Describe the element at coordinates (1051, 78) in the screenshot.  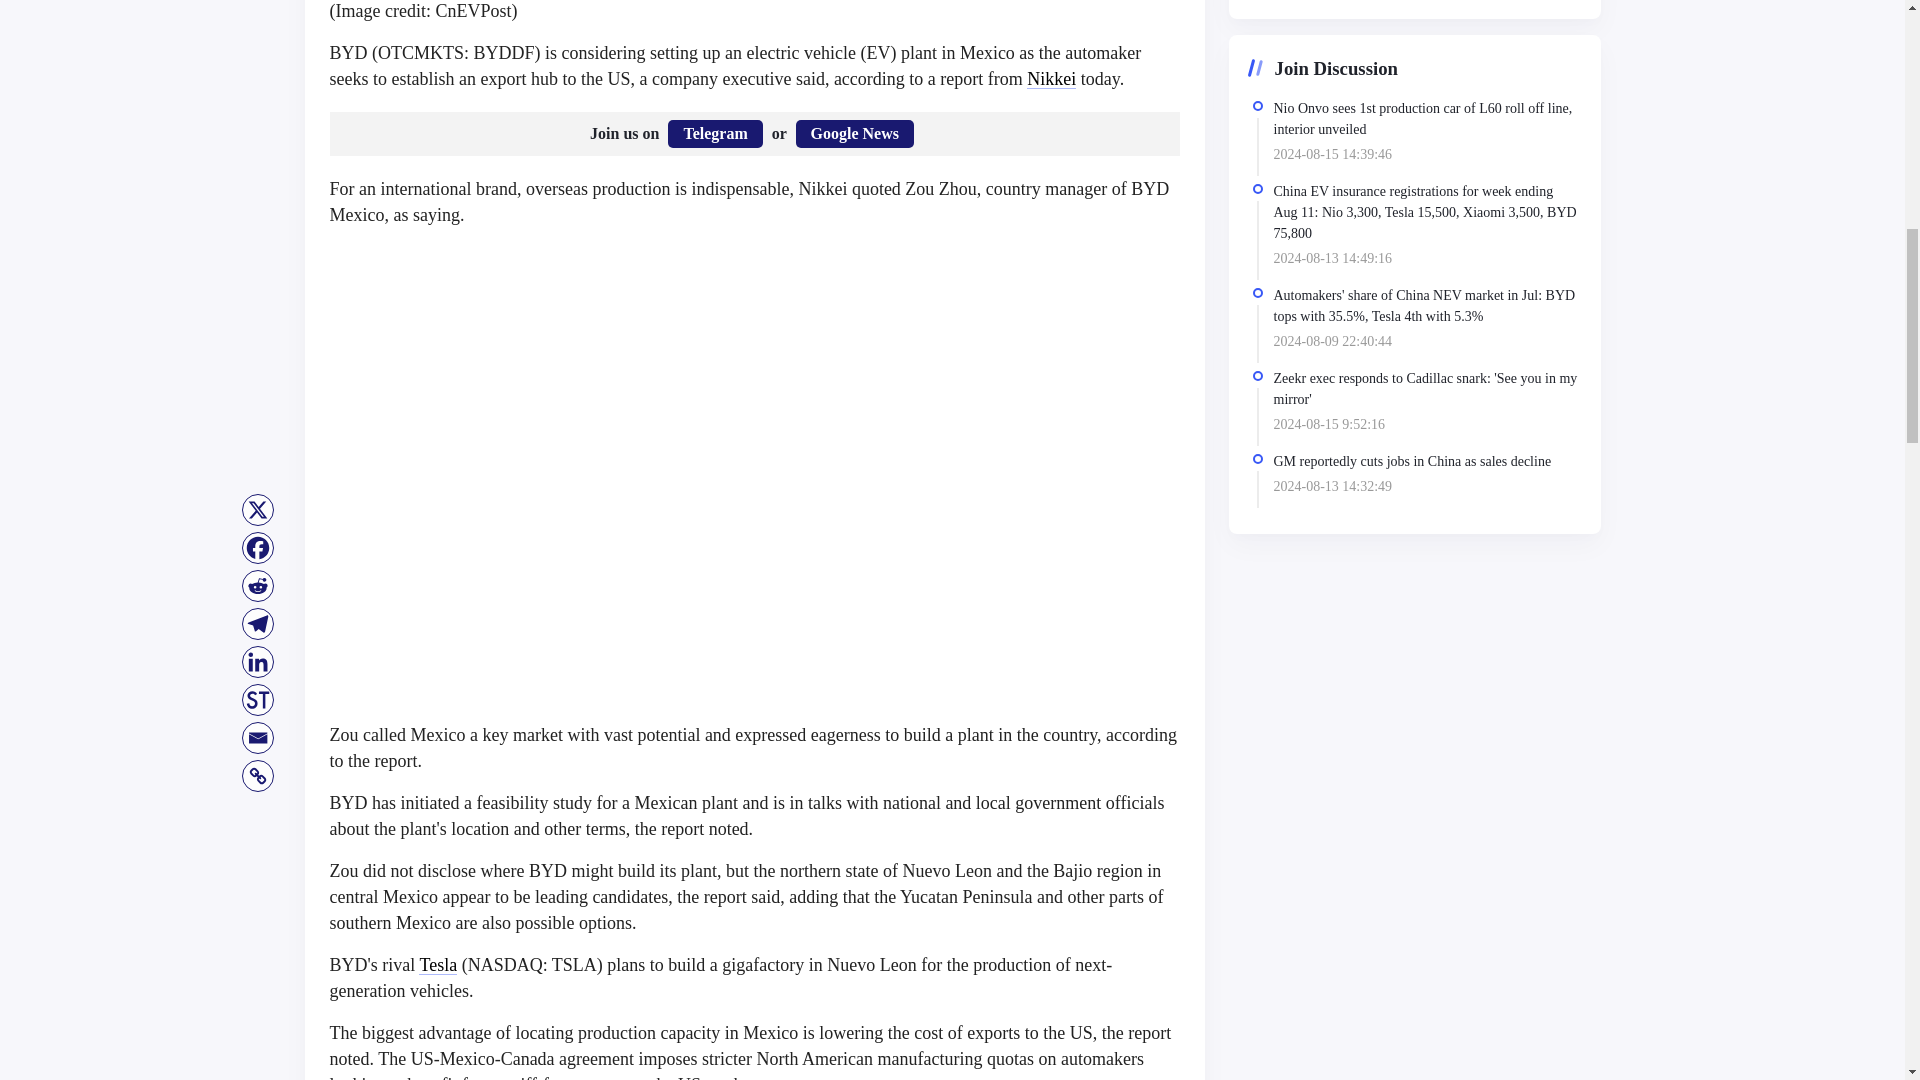
I see `Nikkei` at that location.